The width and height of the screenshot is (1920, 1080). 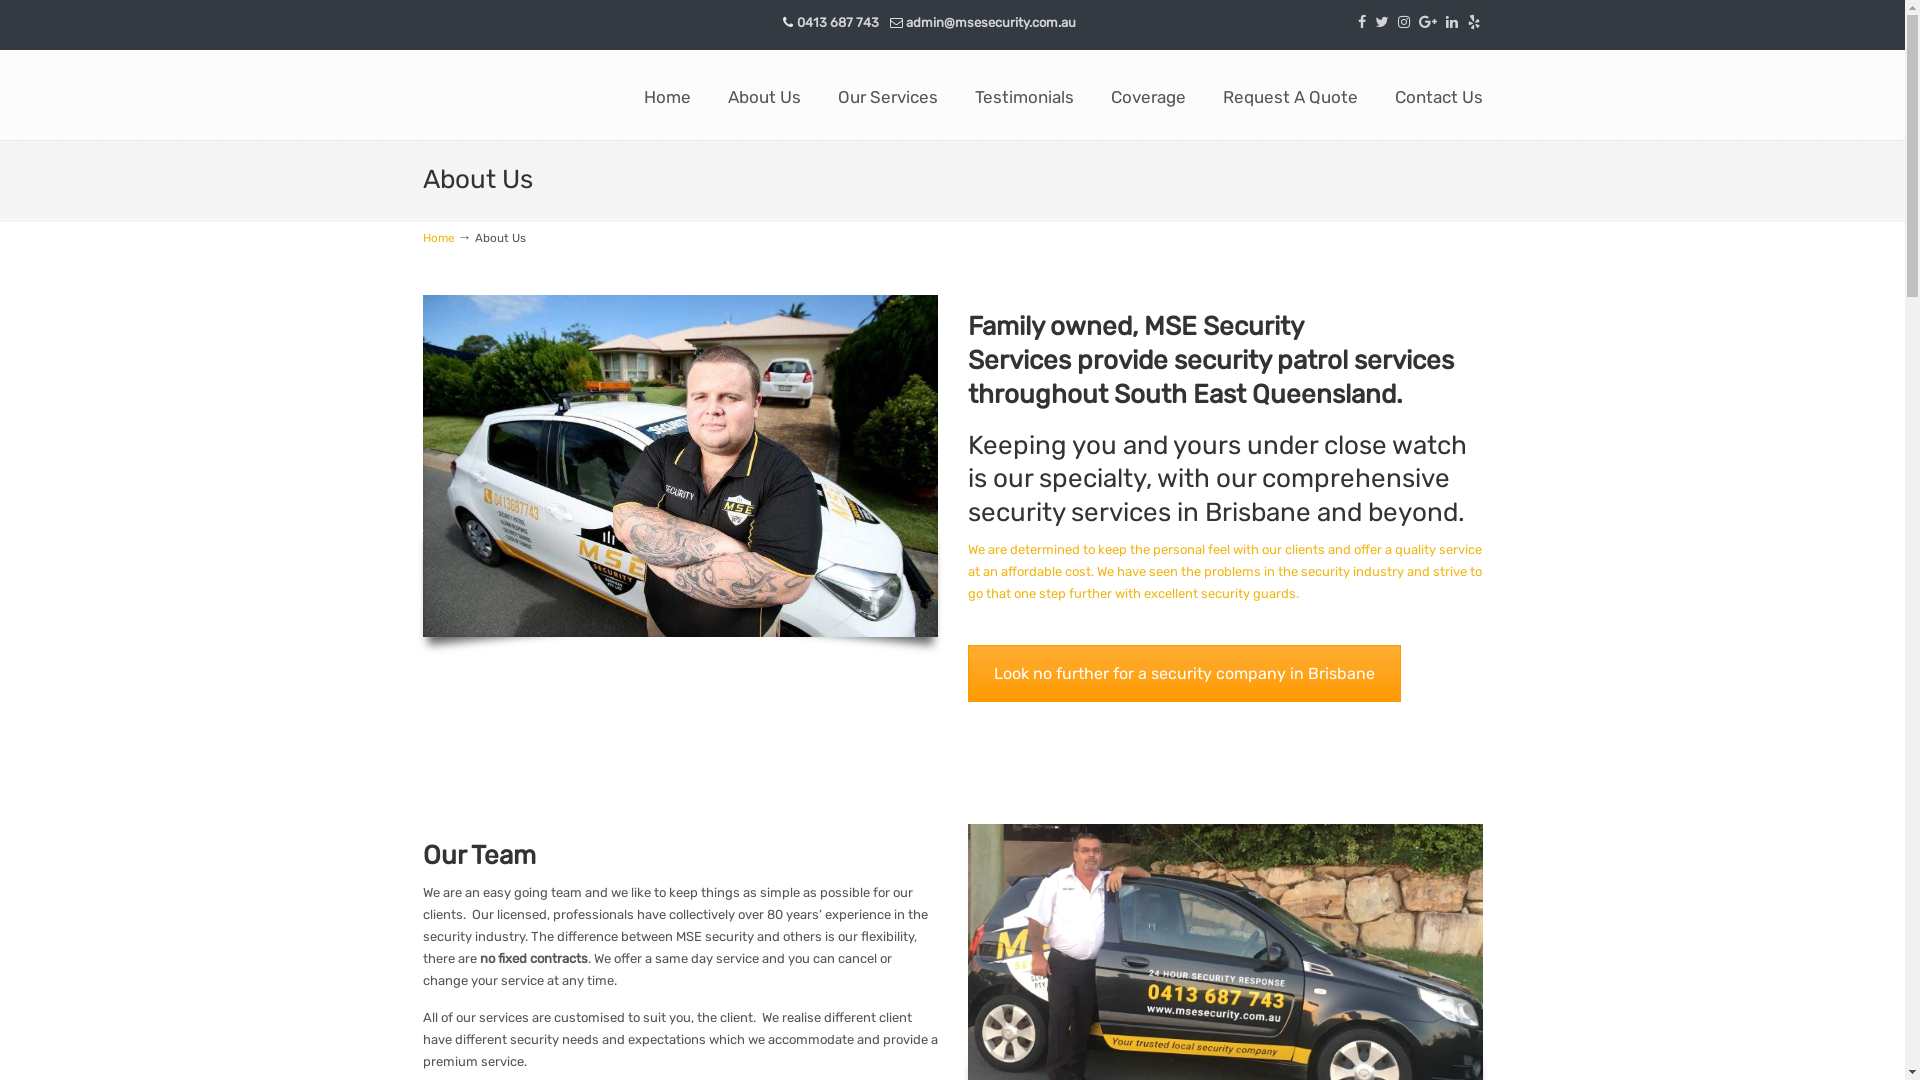 What do you see at coordinates (1404, 22) in the screenshot?
I see `Instagram` at bounding box center [1404, 22].